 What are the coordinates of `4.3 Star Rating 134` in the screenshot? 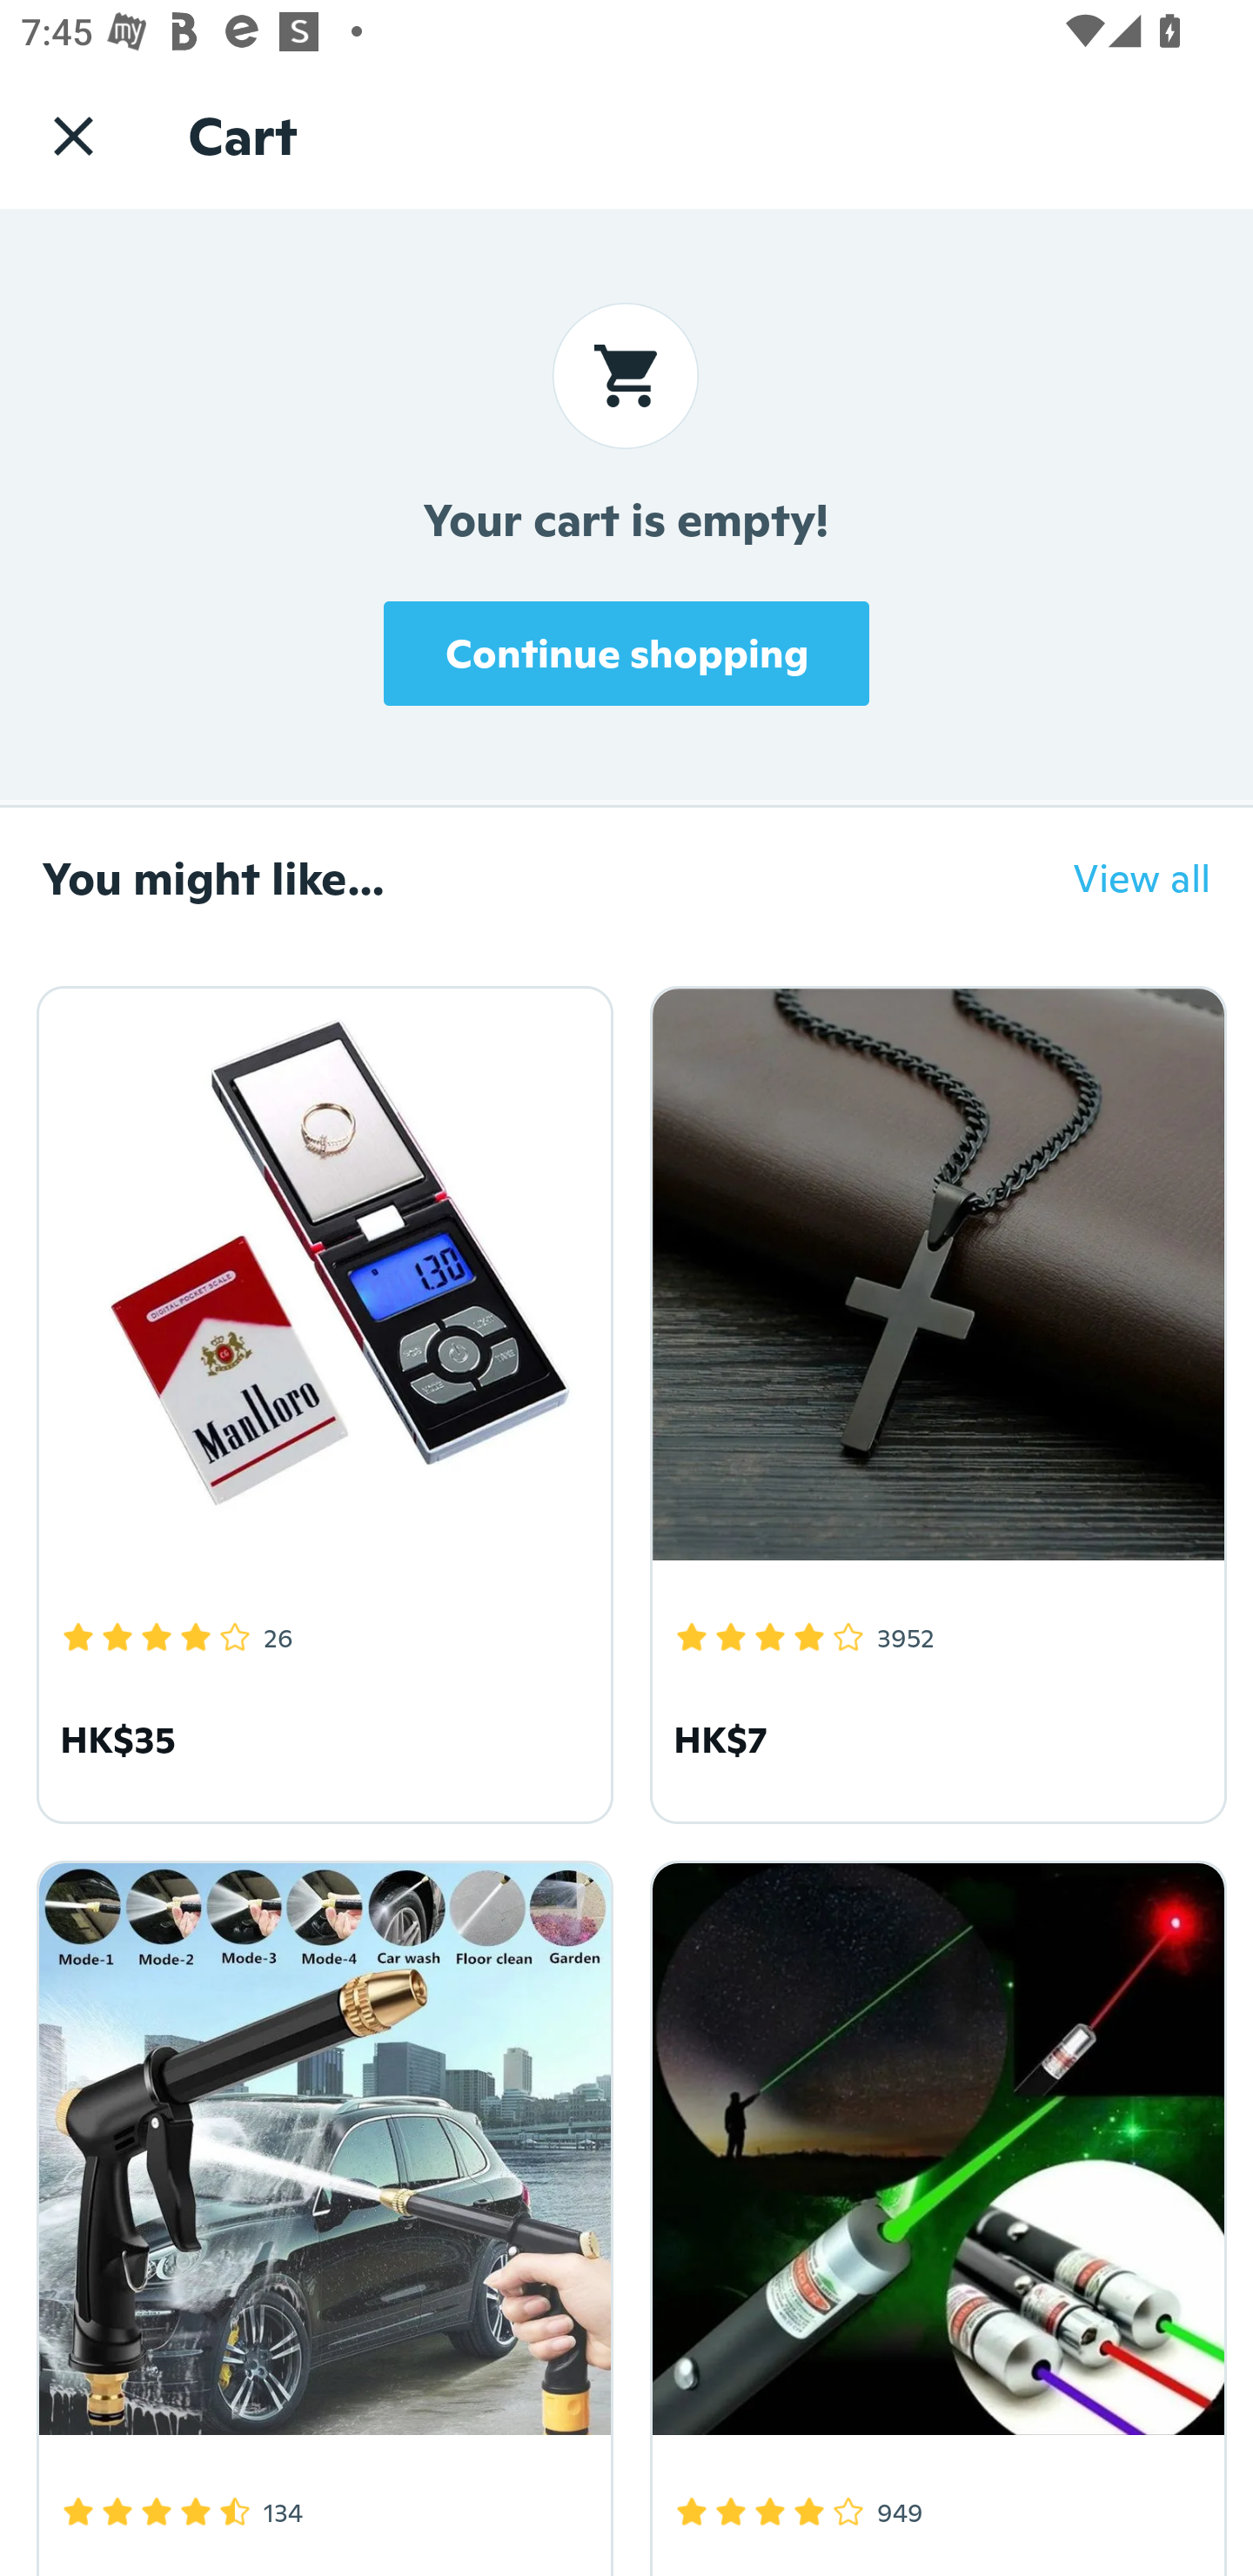 It's located at (320, 2212).